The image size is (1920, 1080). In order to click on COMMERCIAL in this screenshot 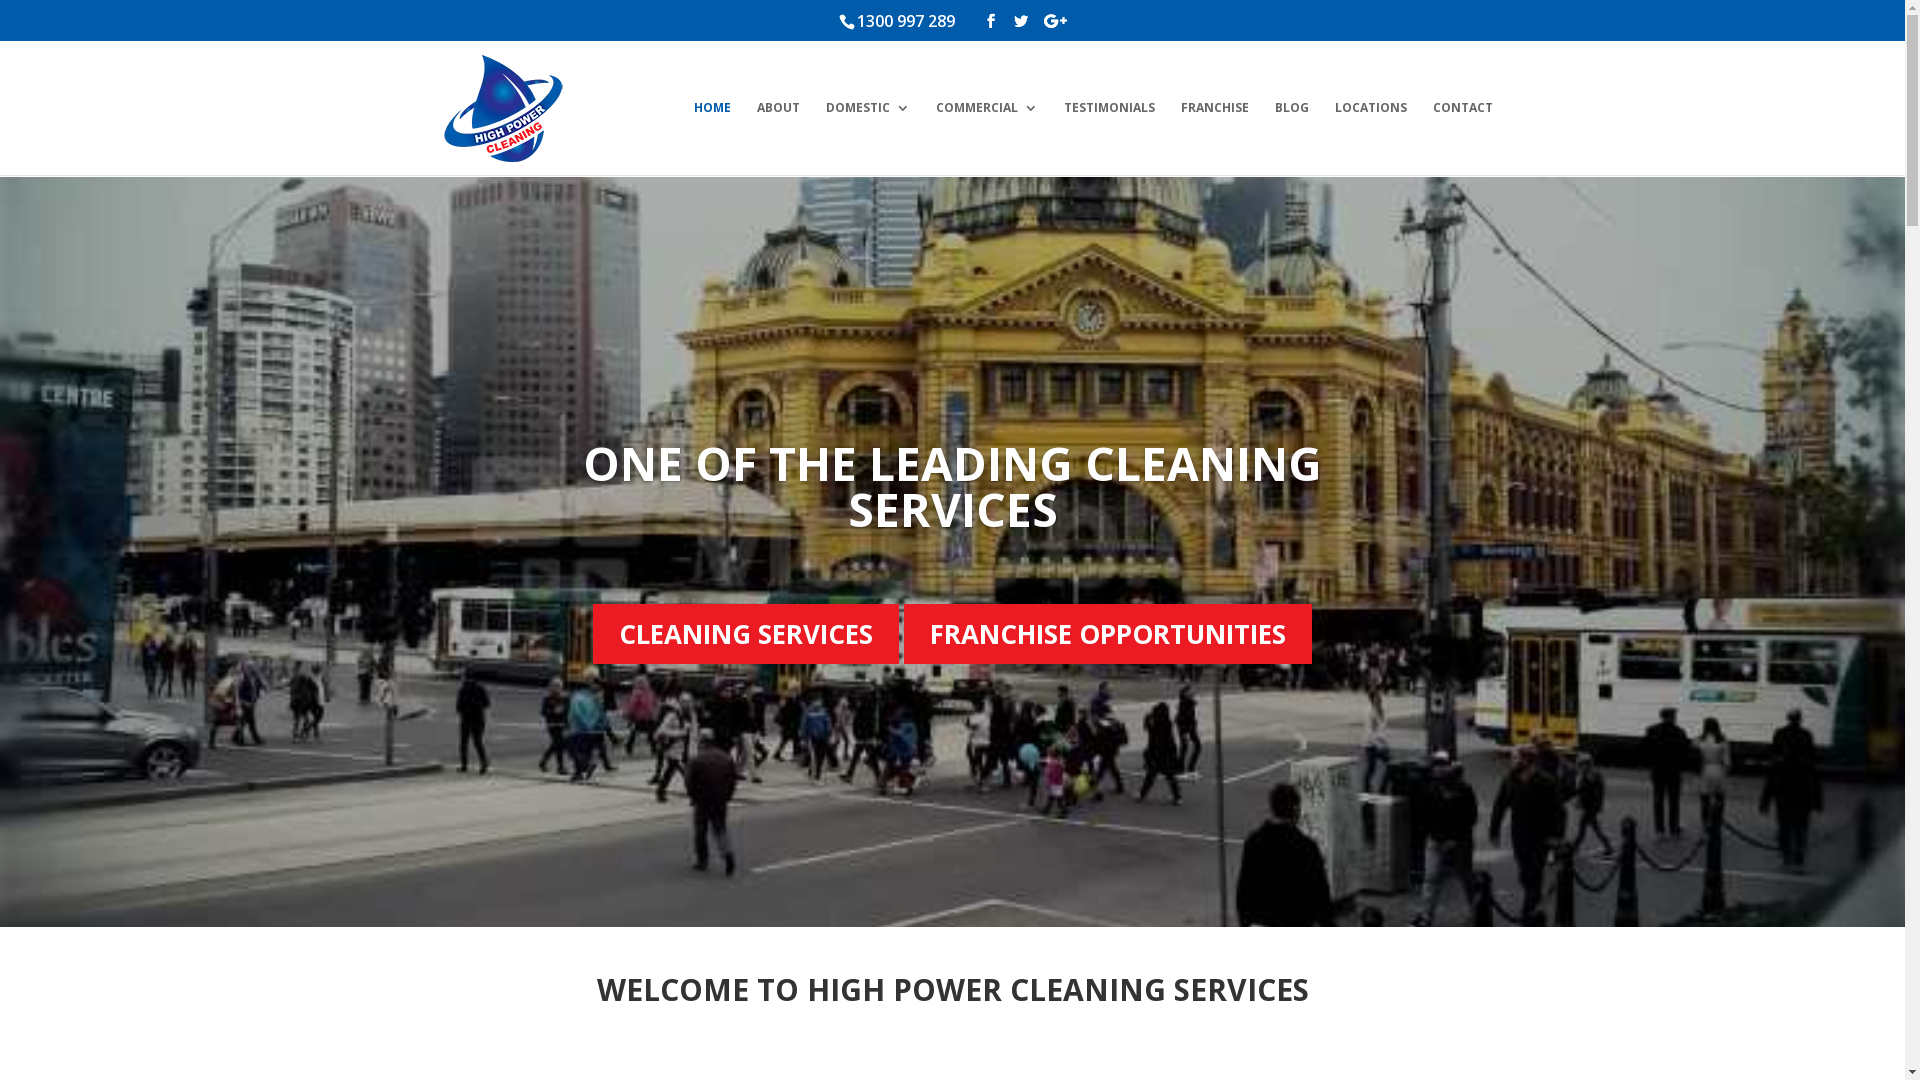, I will do `click(987, 138)`.